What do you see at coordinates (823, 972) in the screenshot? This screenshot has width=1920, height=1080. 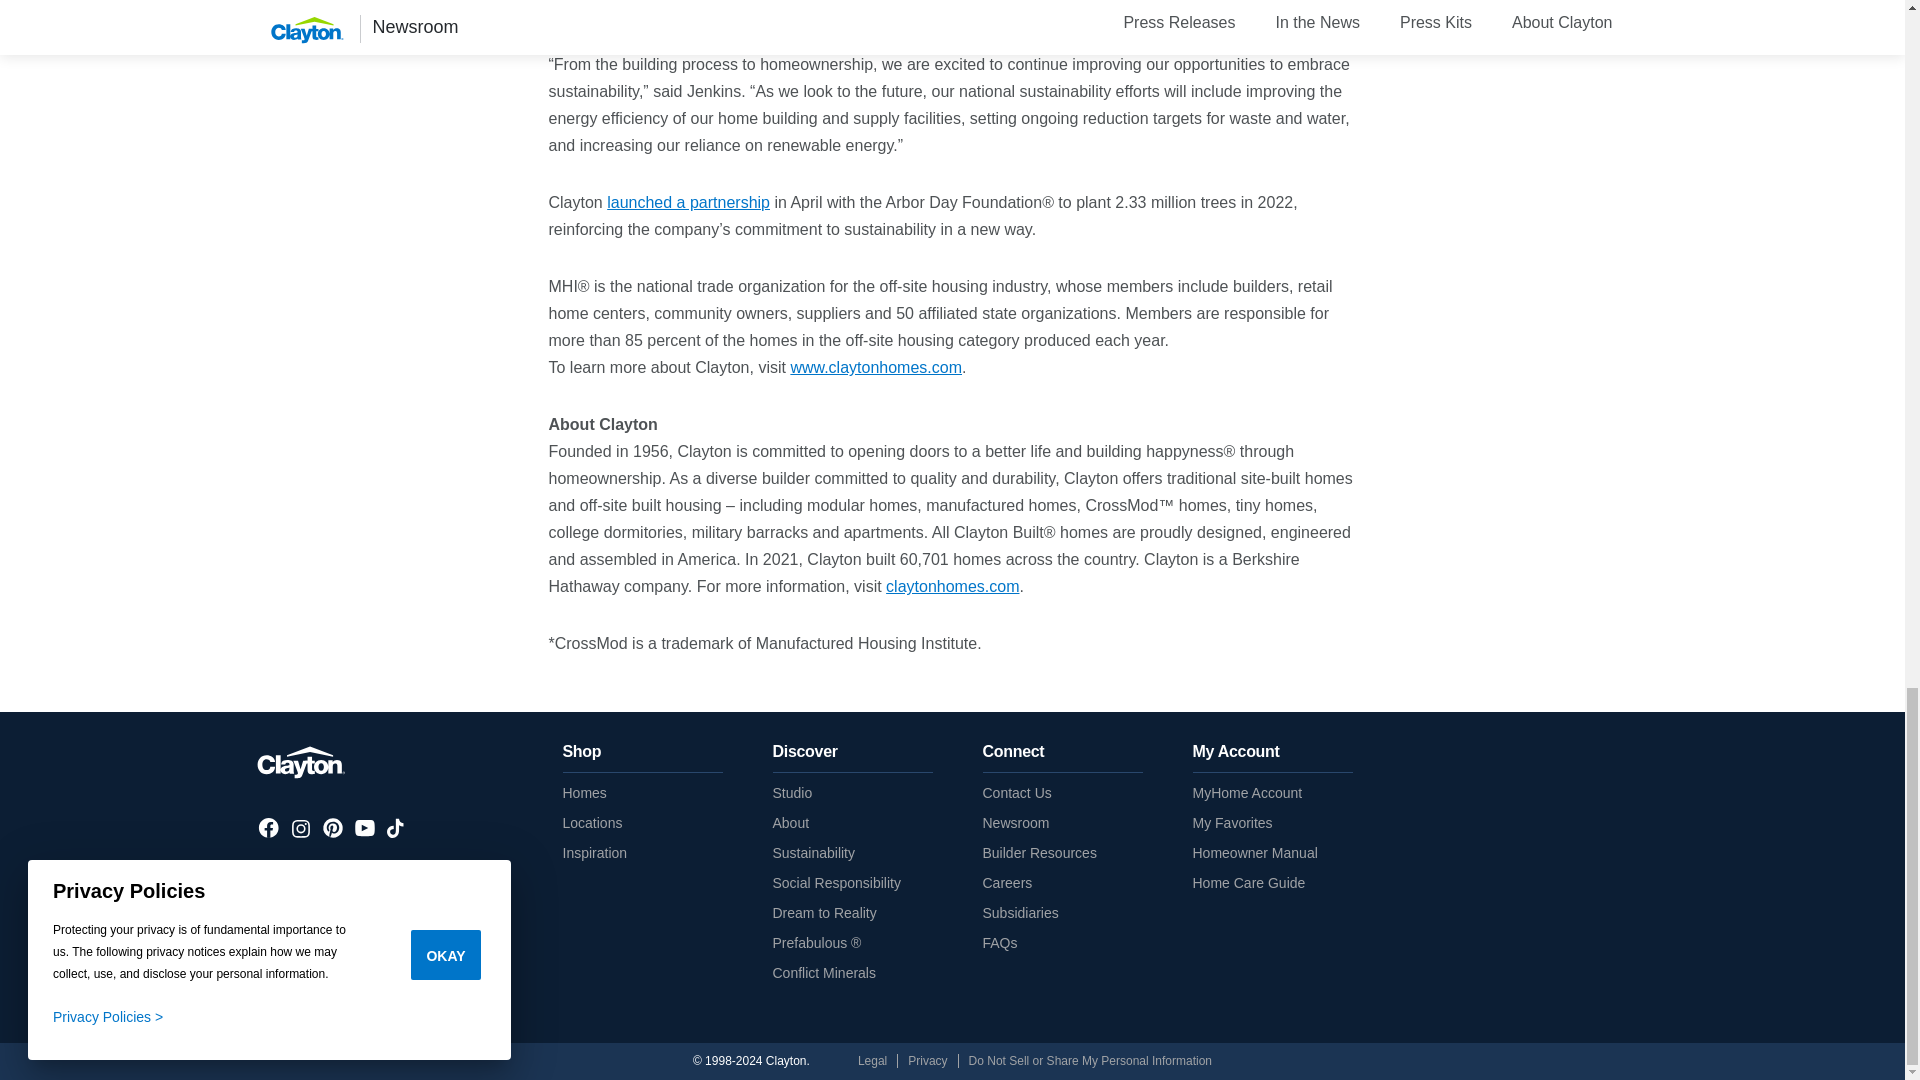 I see `Conflict Minerals` at bounding box center [823, 972].